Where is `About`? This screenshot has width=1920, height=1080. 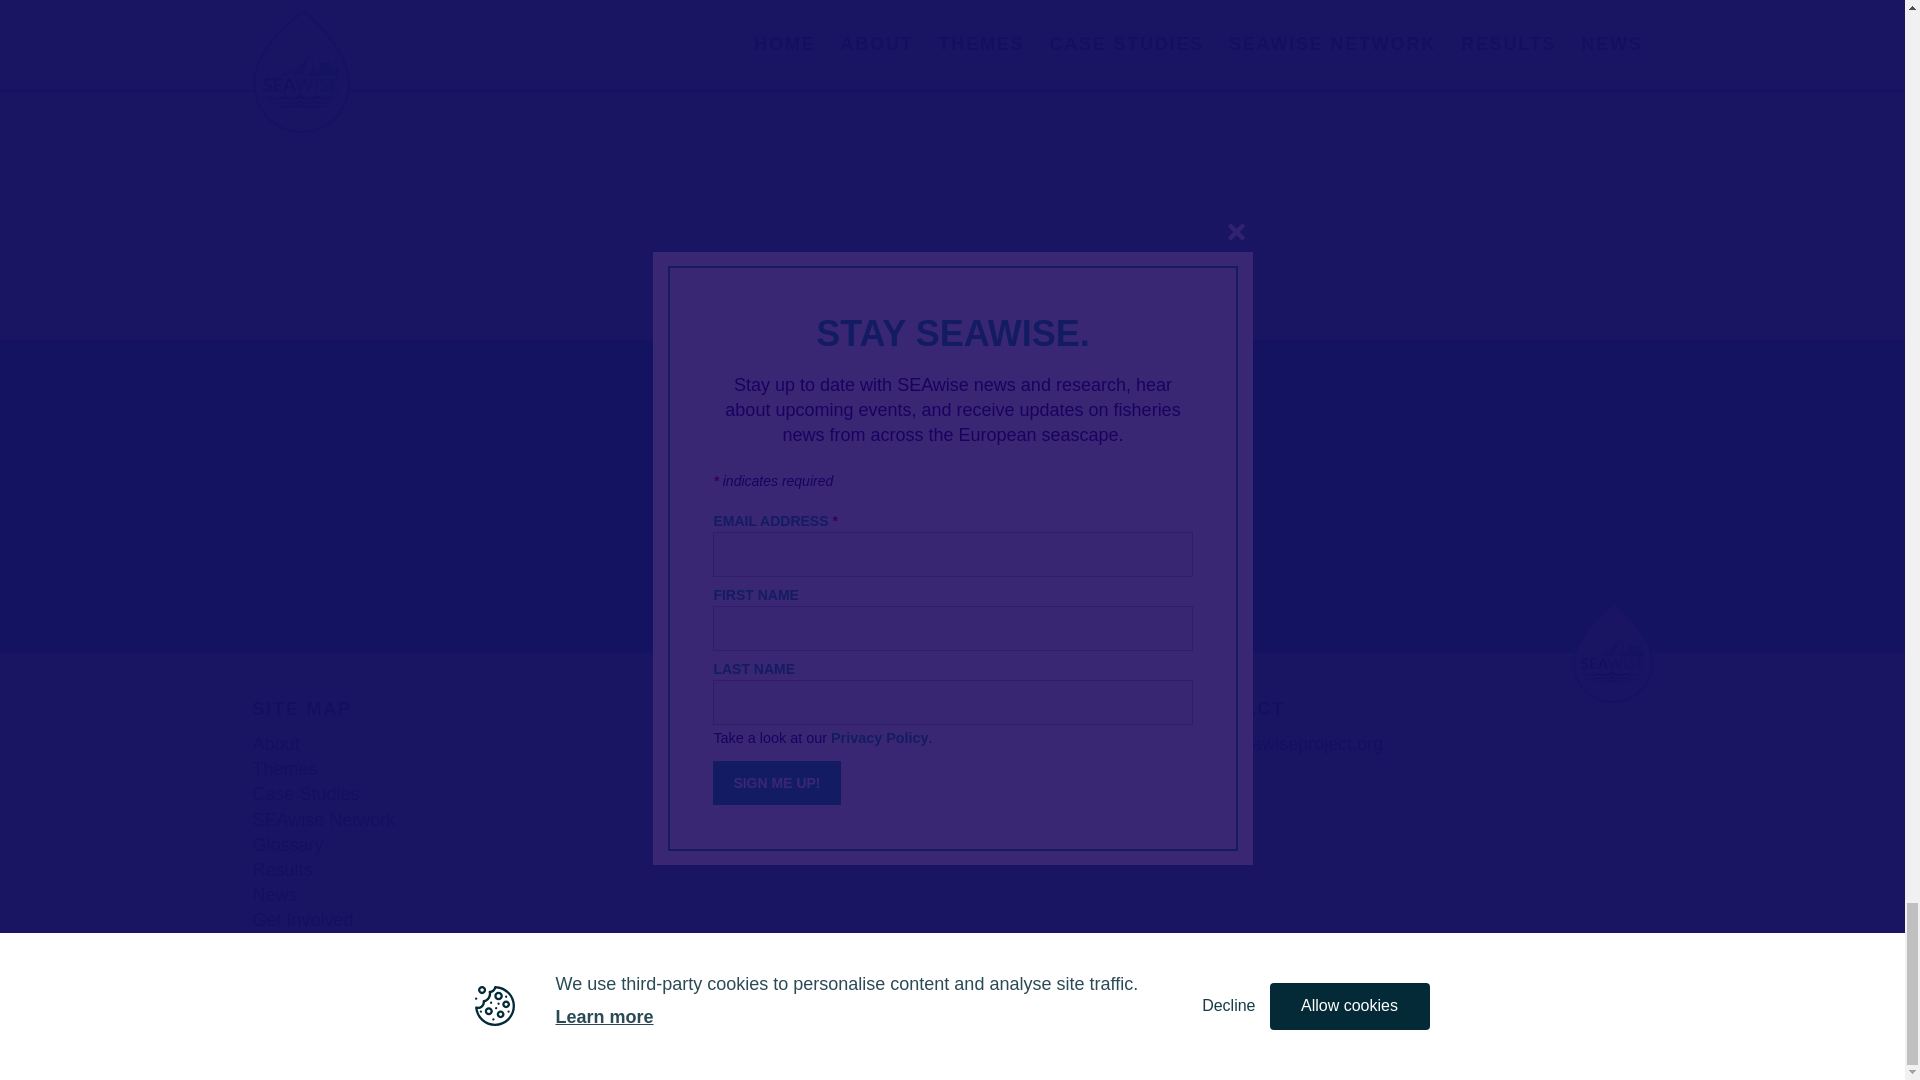 About is located at coordinates (275, 744).